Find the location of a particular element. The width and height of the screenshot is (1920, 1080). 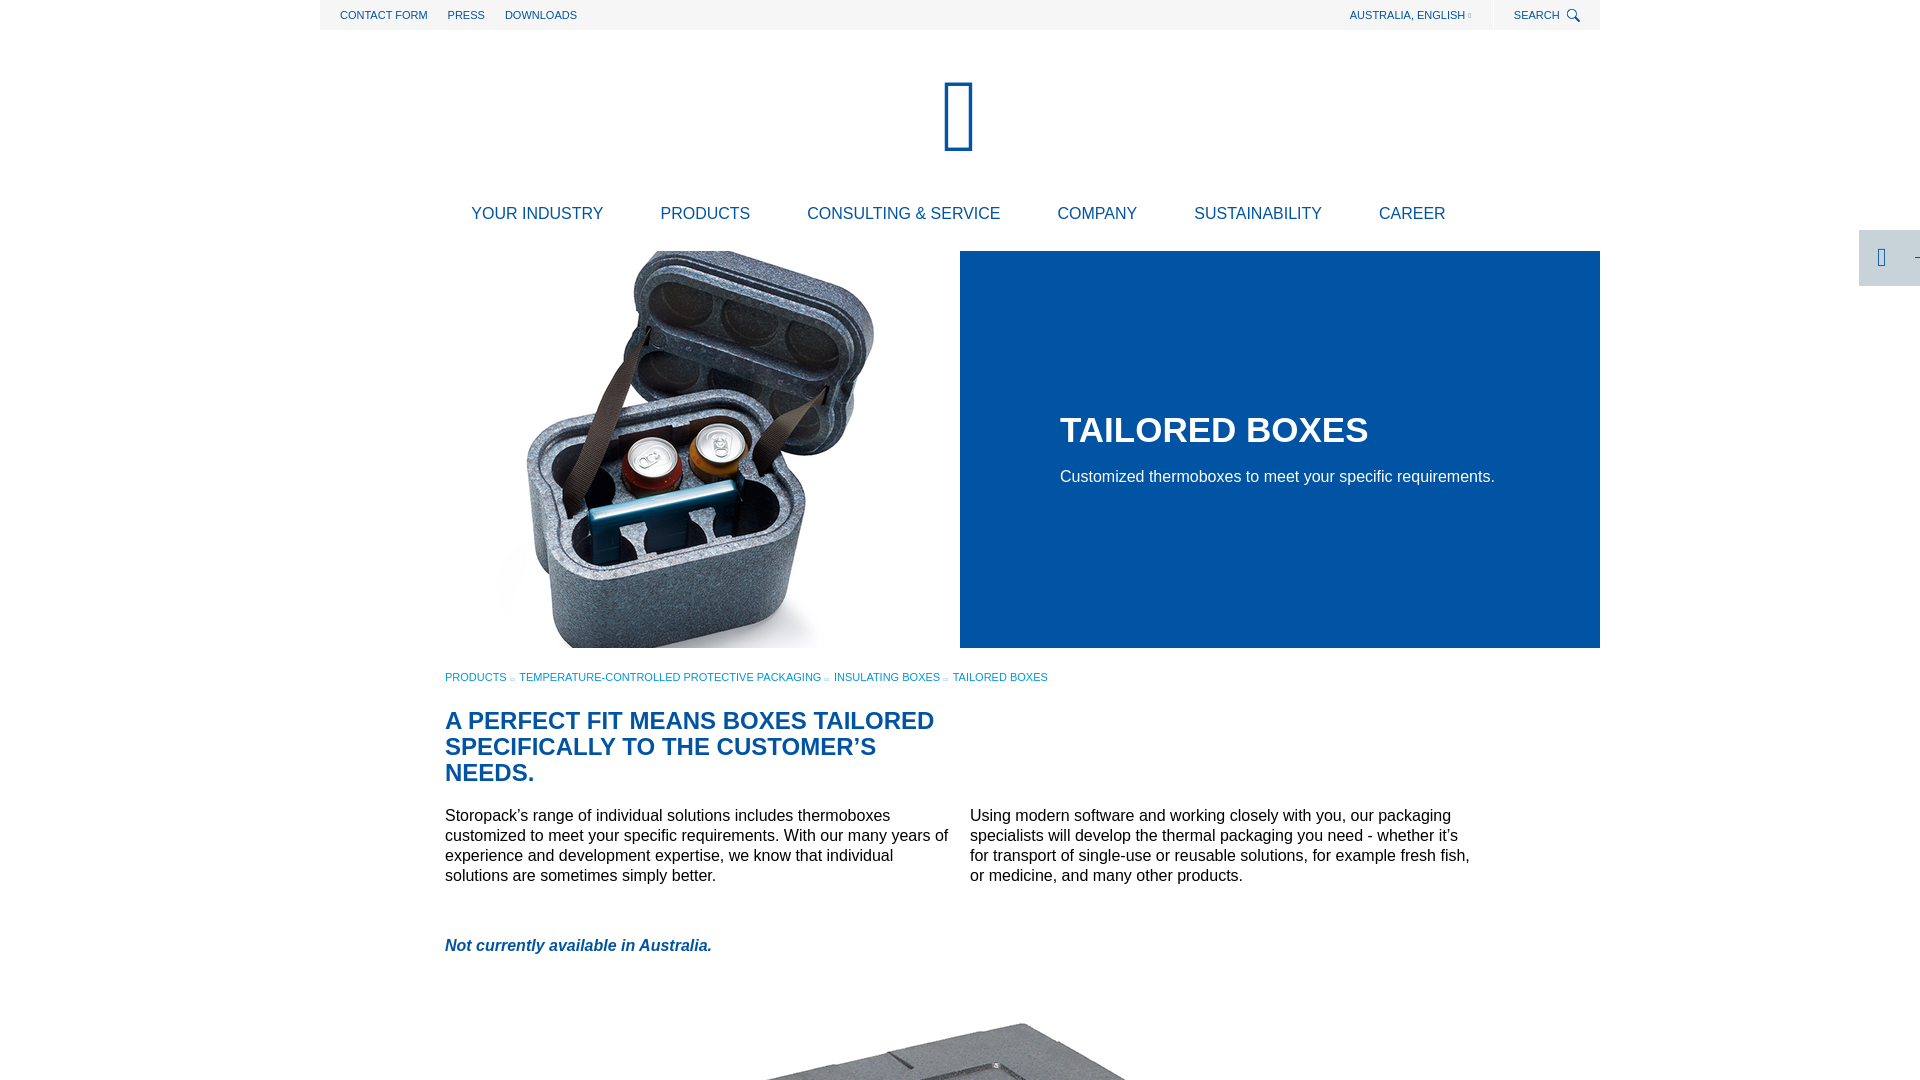

Switch Search is located at coordinates (1575, 16).